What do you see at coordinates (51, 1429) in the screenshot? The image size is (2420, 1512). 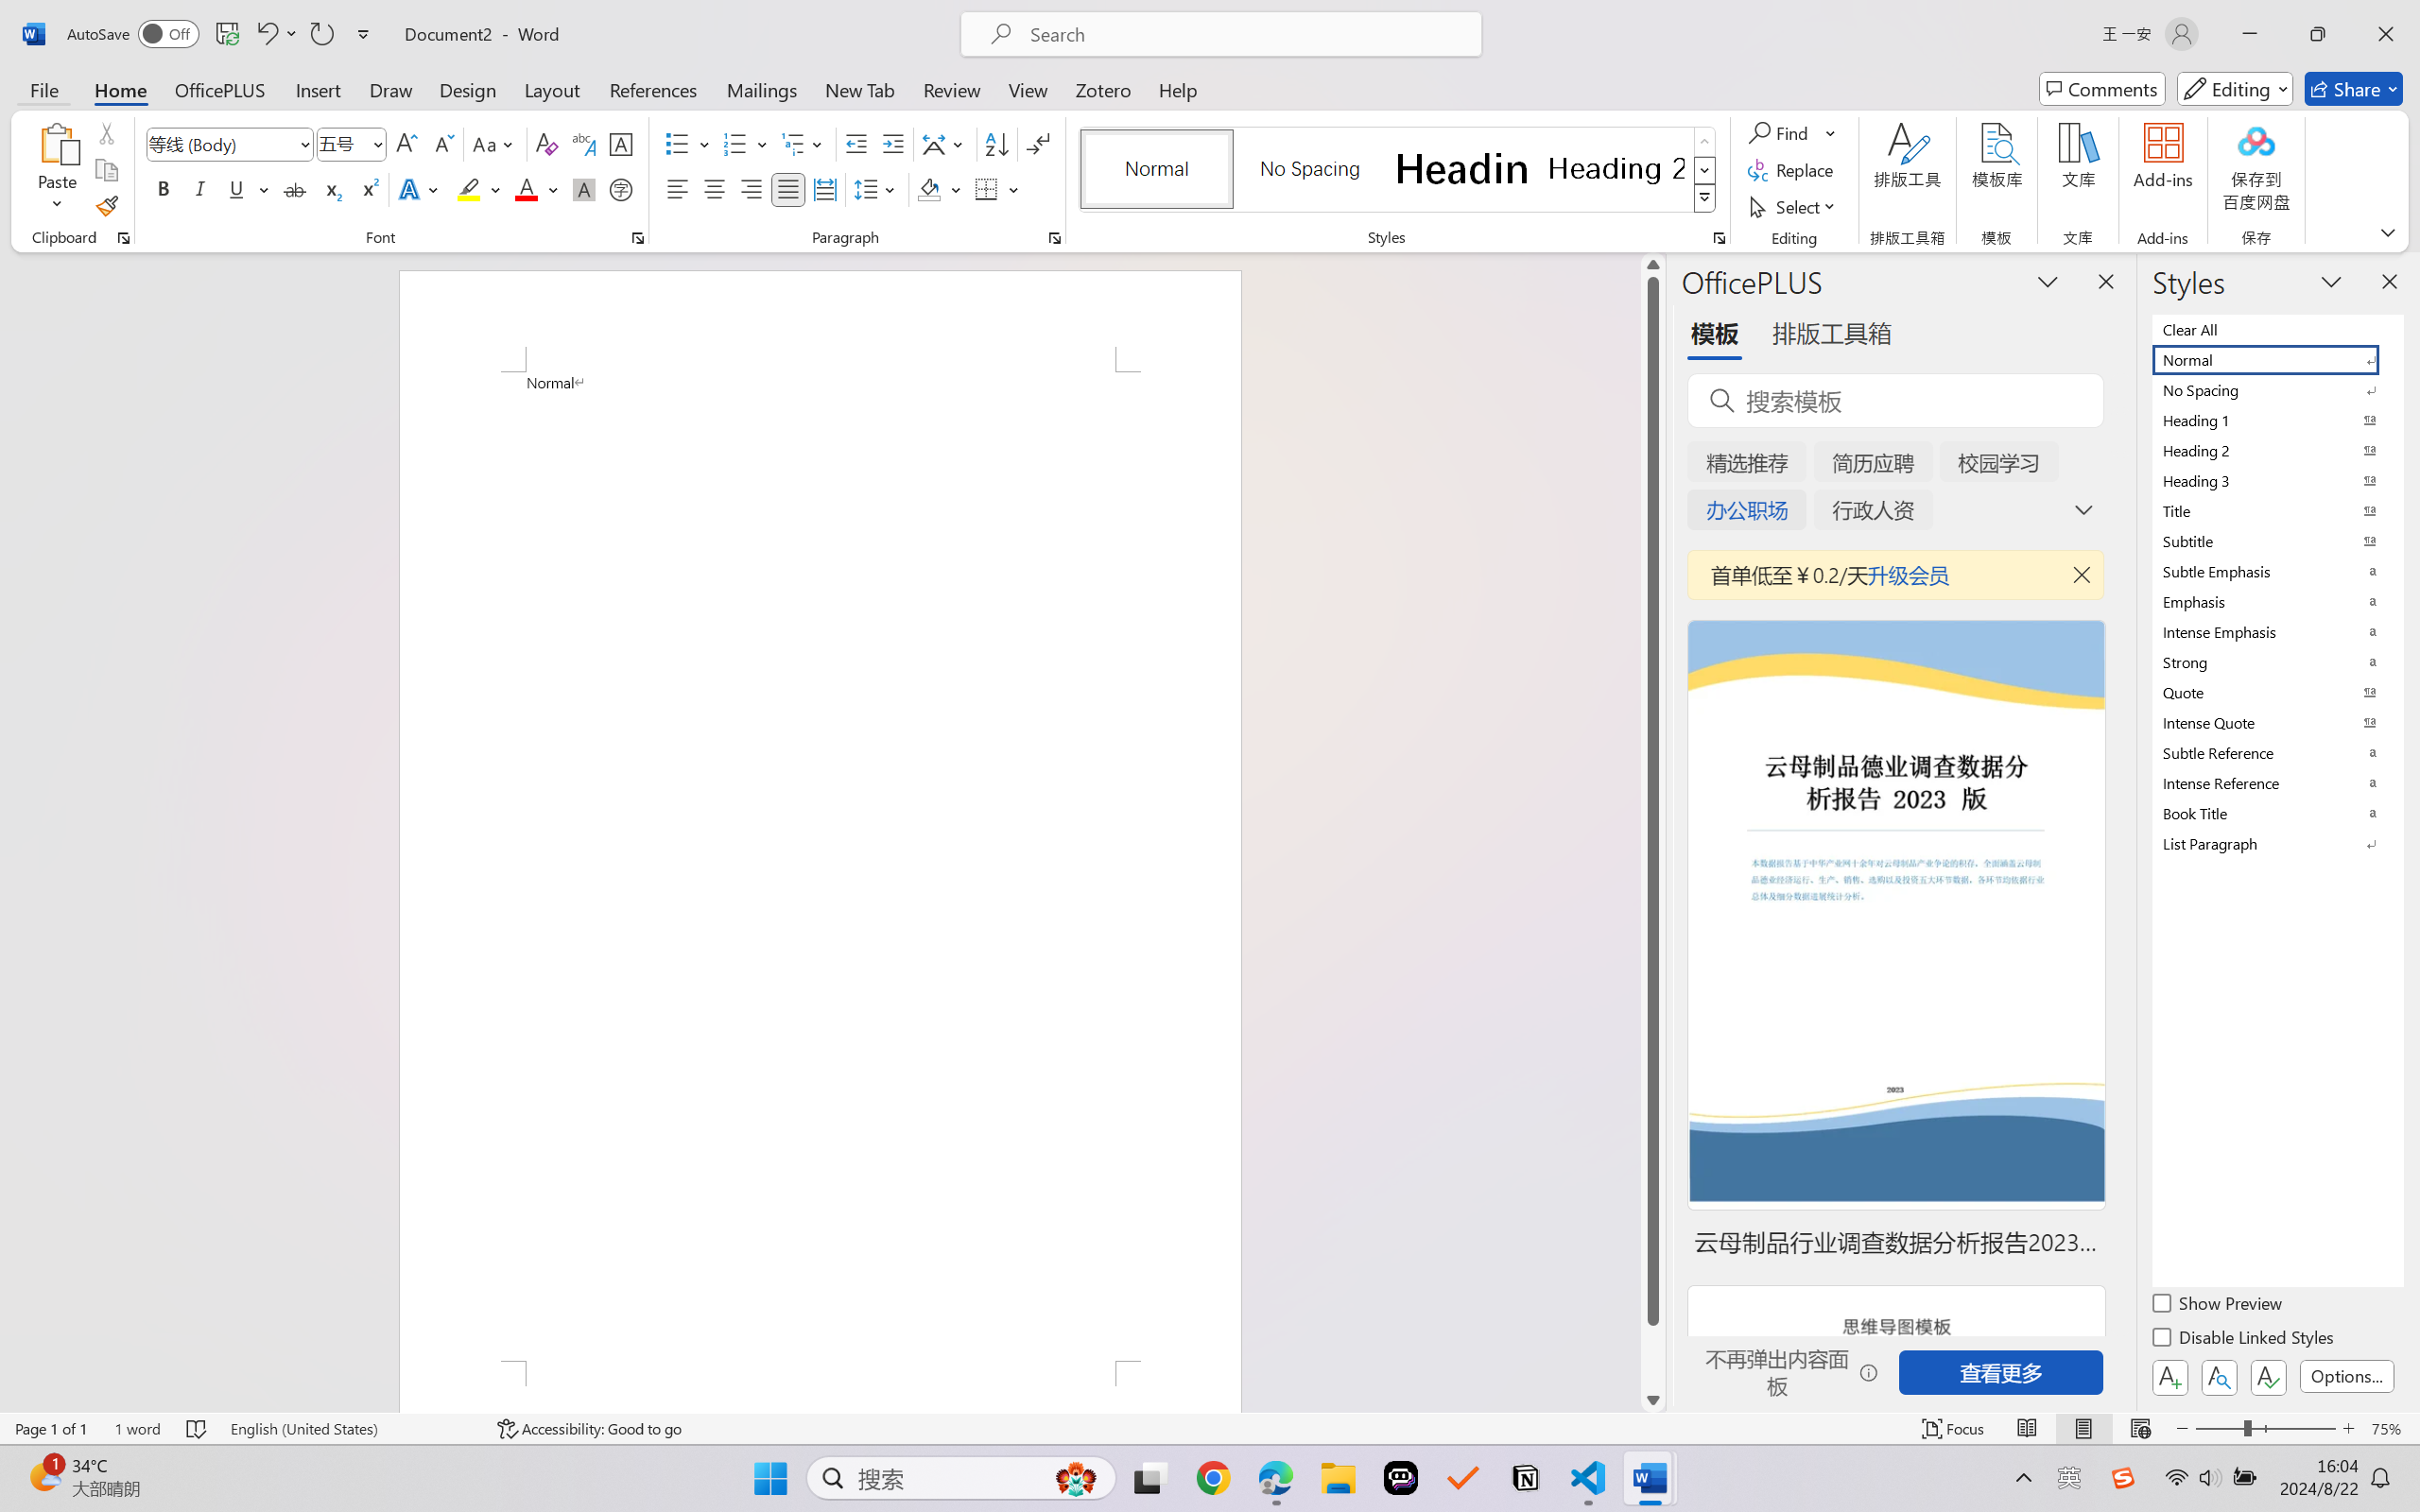 I see `Page Number Page 1 of 1` at bounding box center [51, 1429].